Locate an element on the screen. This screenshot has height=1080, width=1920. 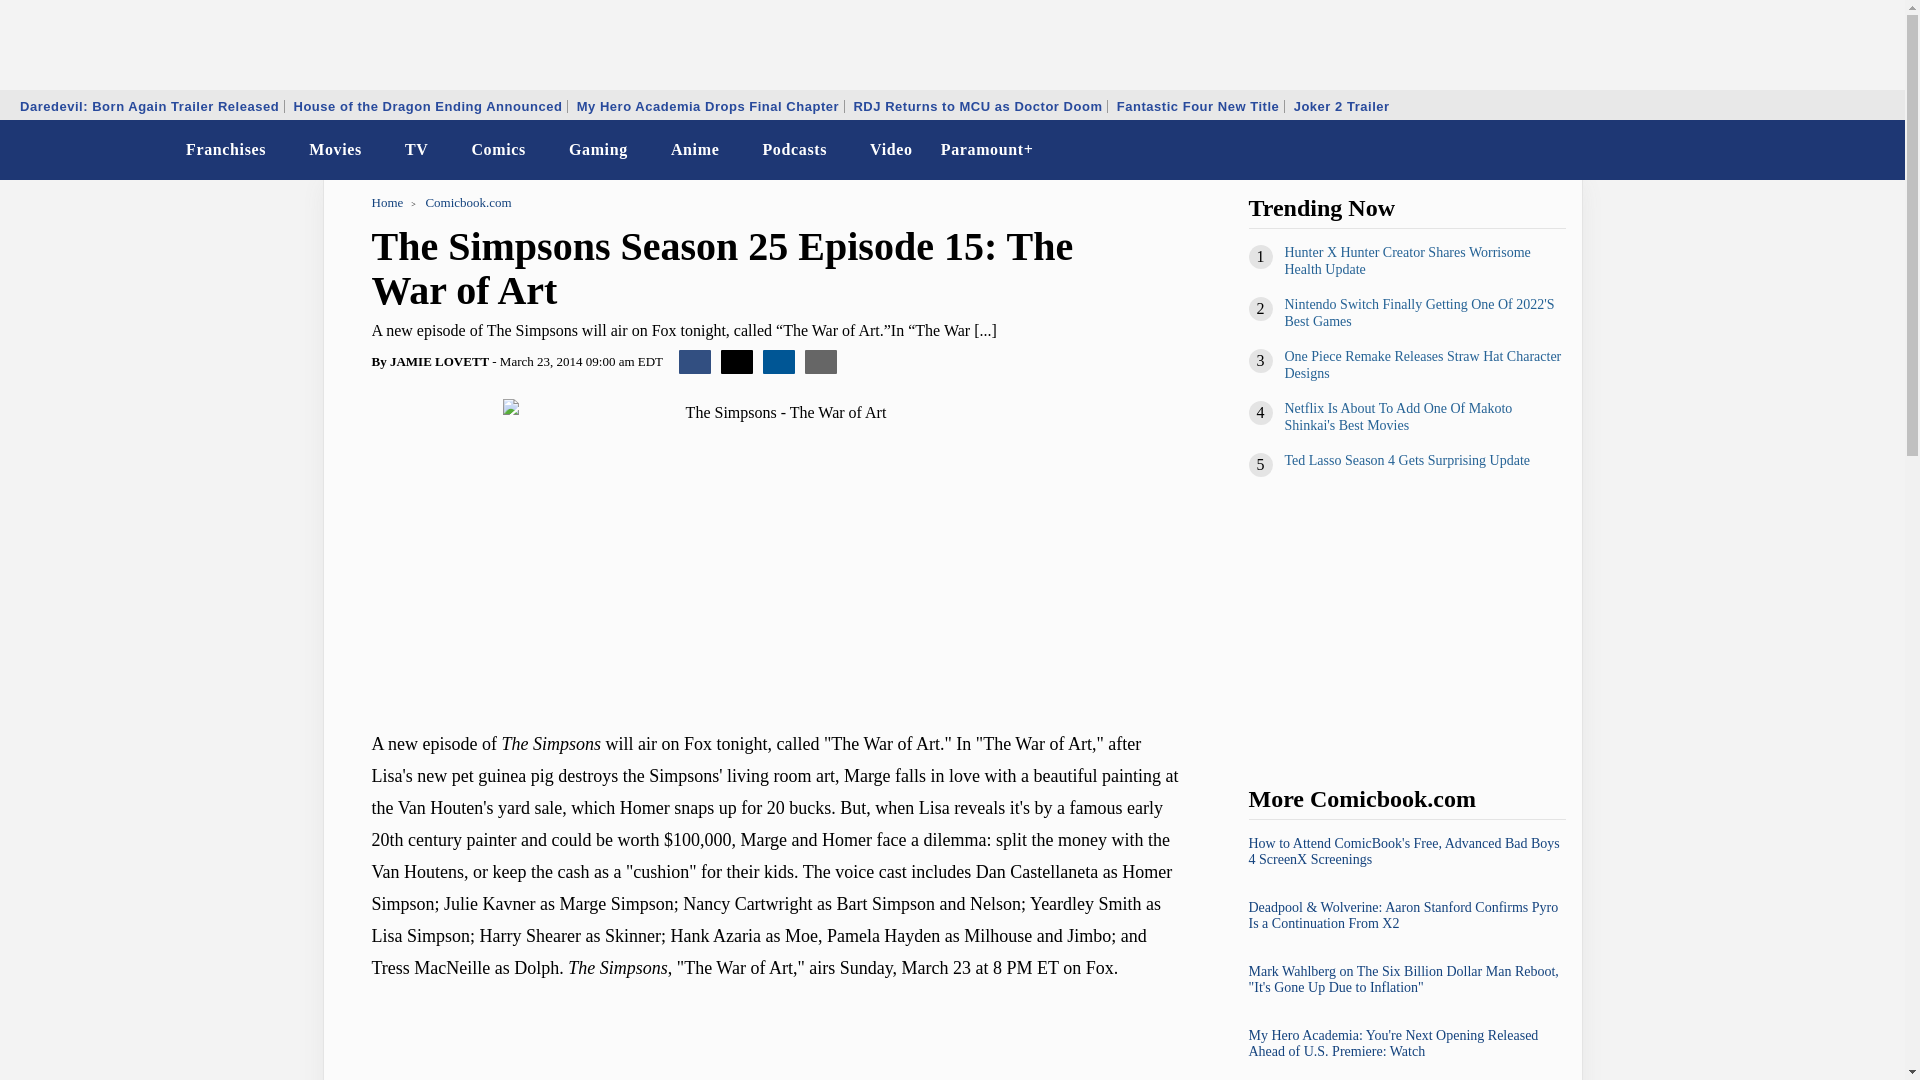
Joker 2 Trailer is located at coordinates (1342, 106).